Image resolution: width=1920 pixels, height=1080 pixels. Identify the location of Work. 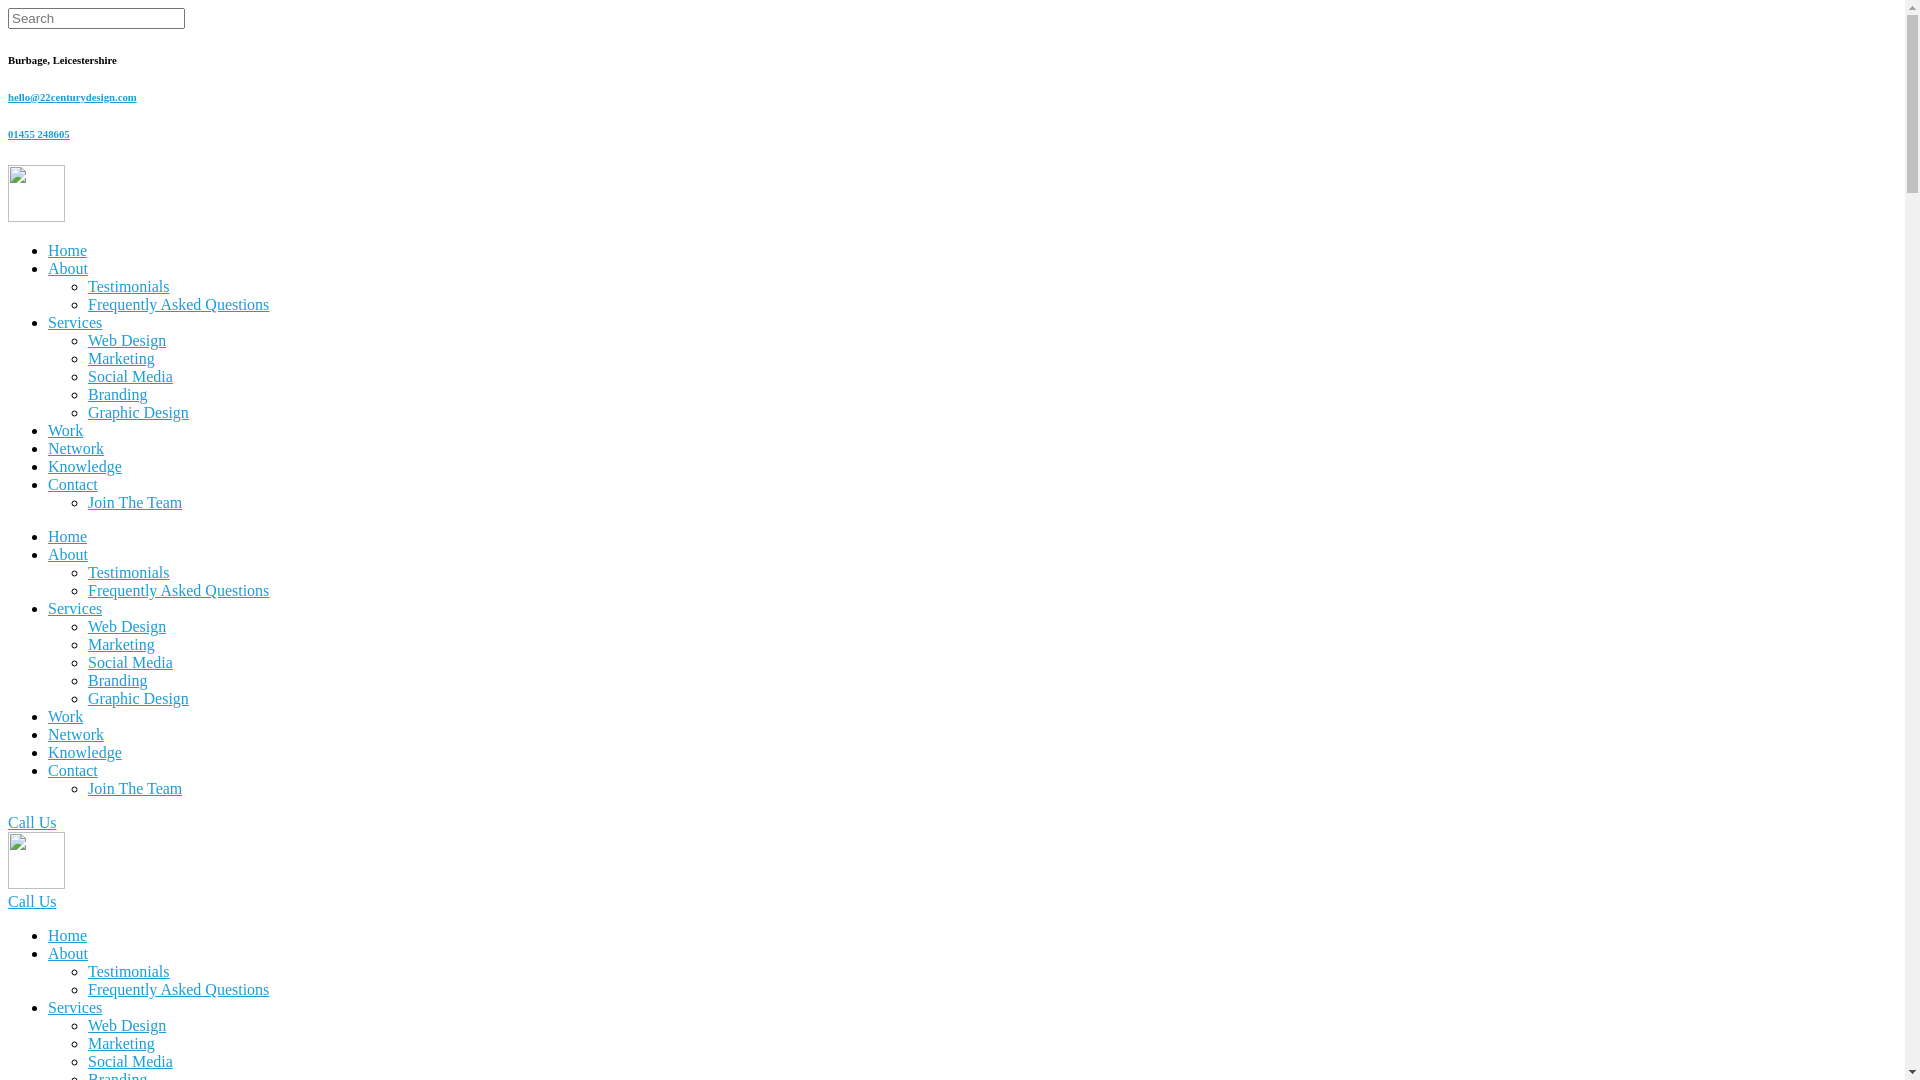
(66, 430).